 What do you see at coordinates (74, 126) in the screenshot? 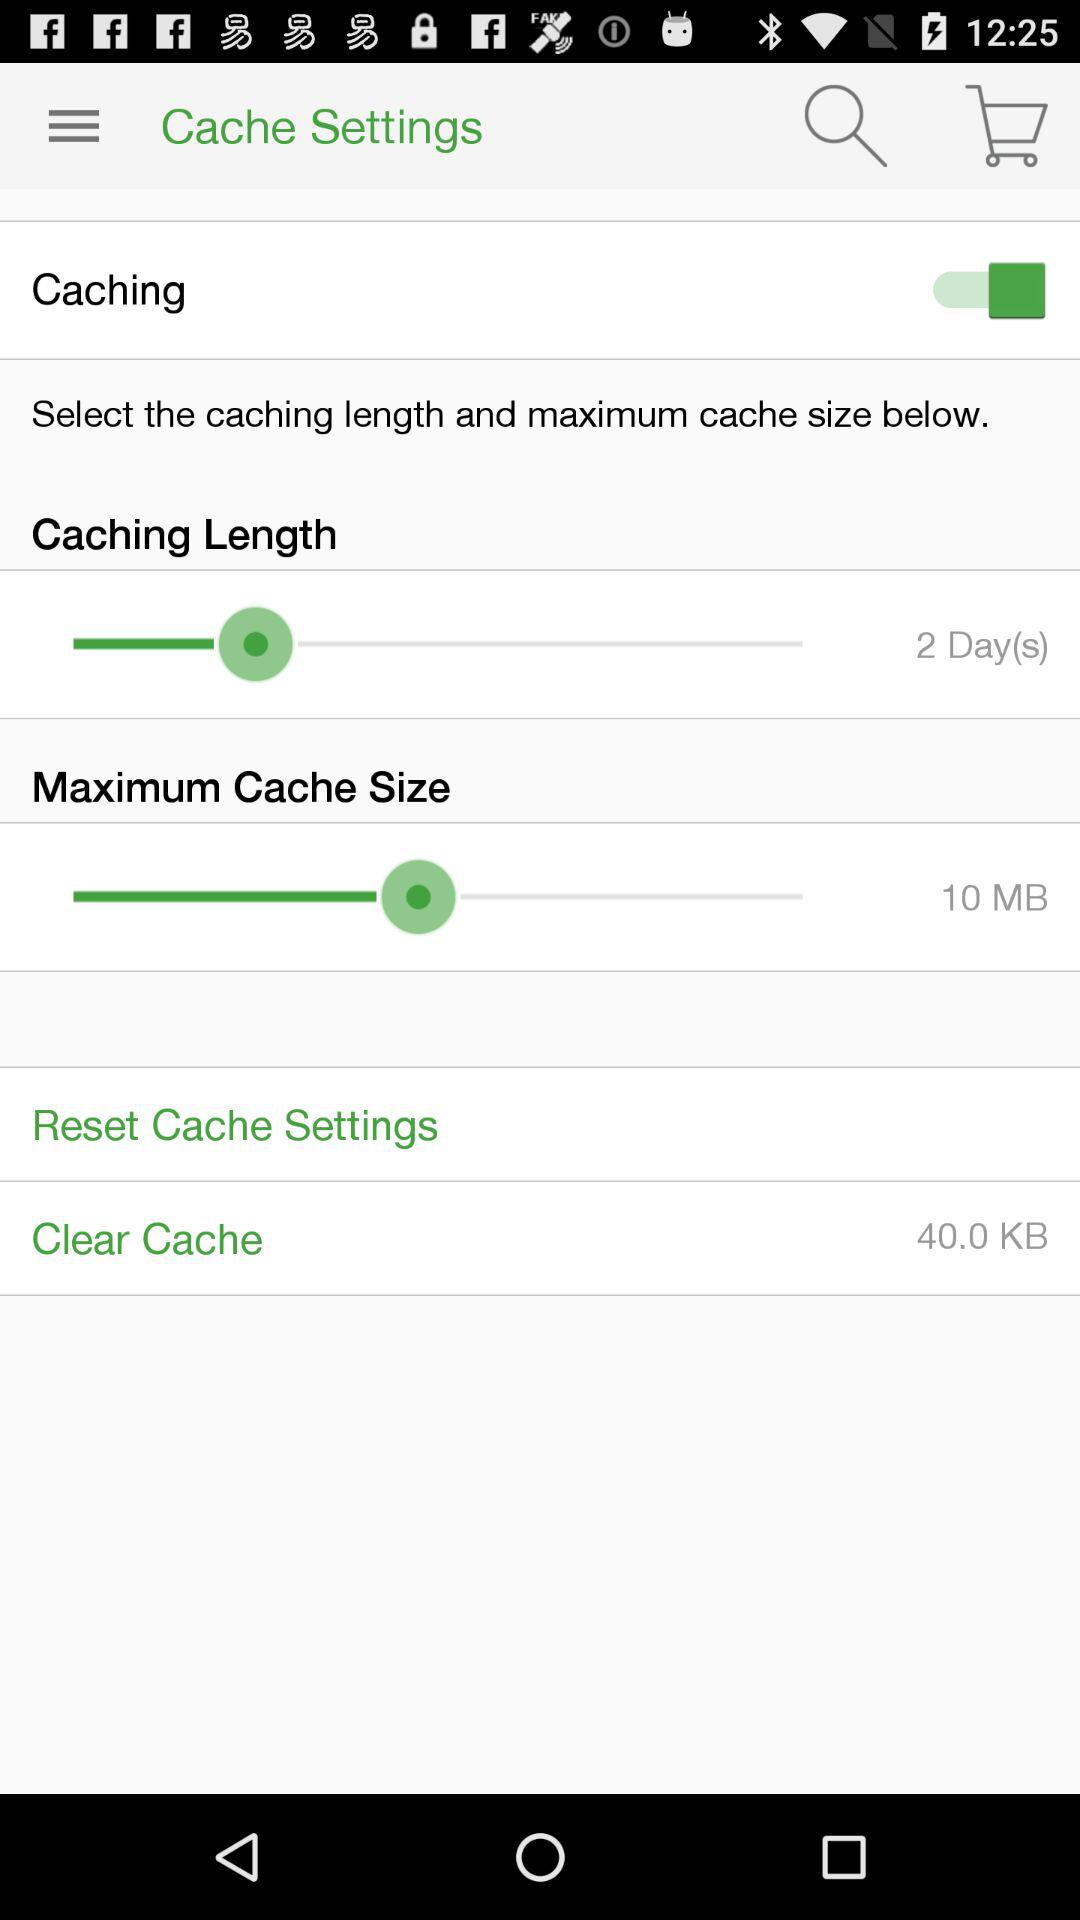
I see `more options` at bounding box center [74, 126].